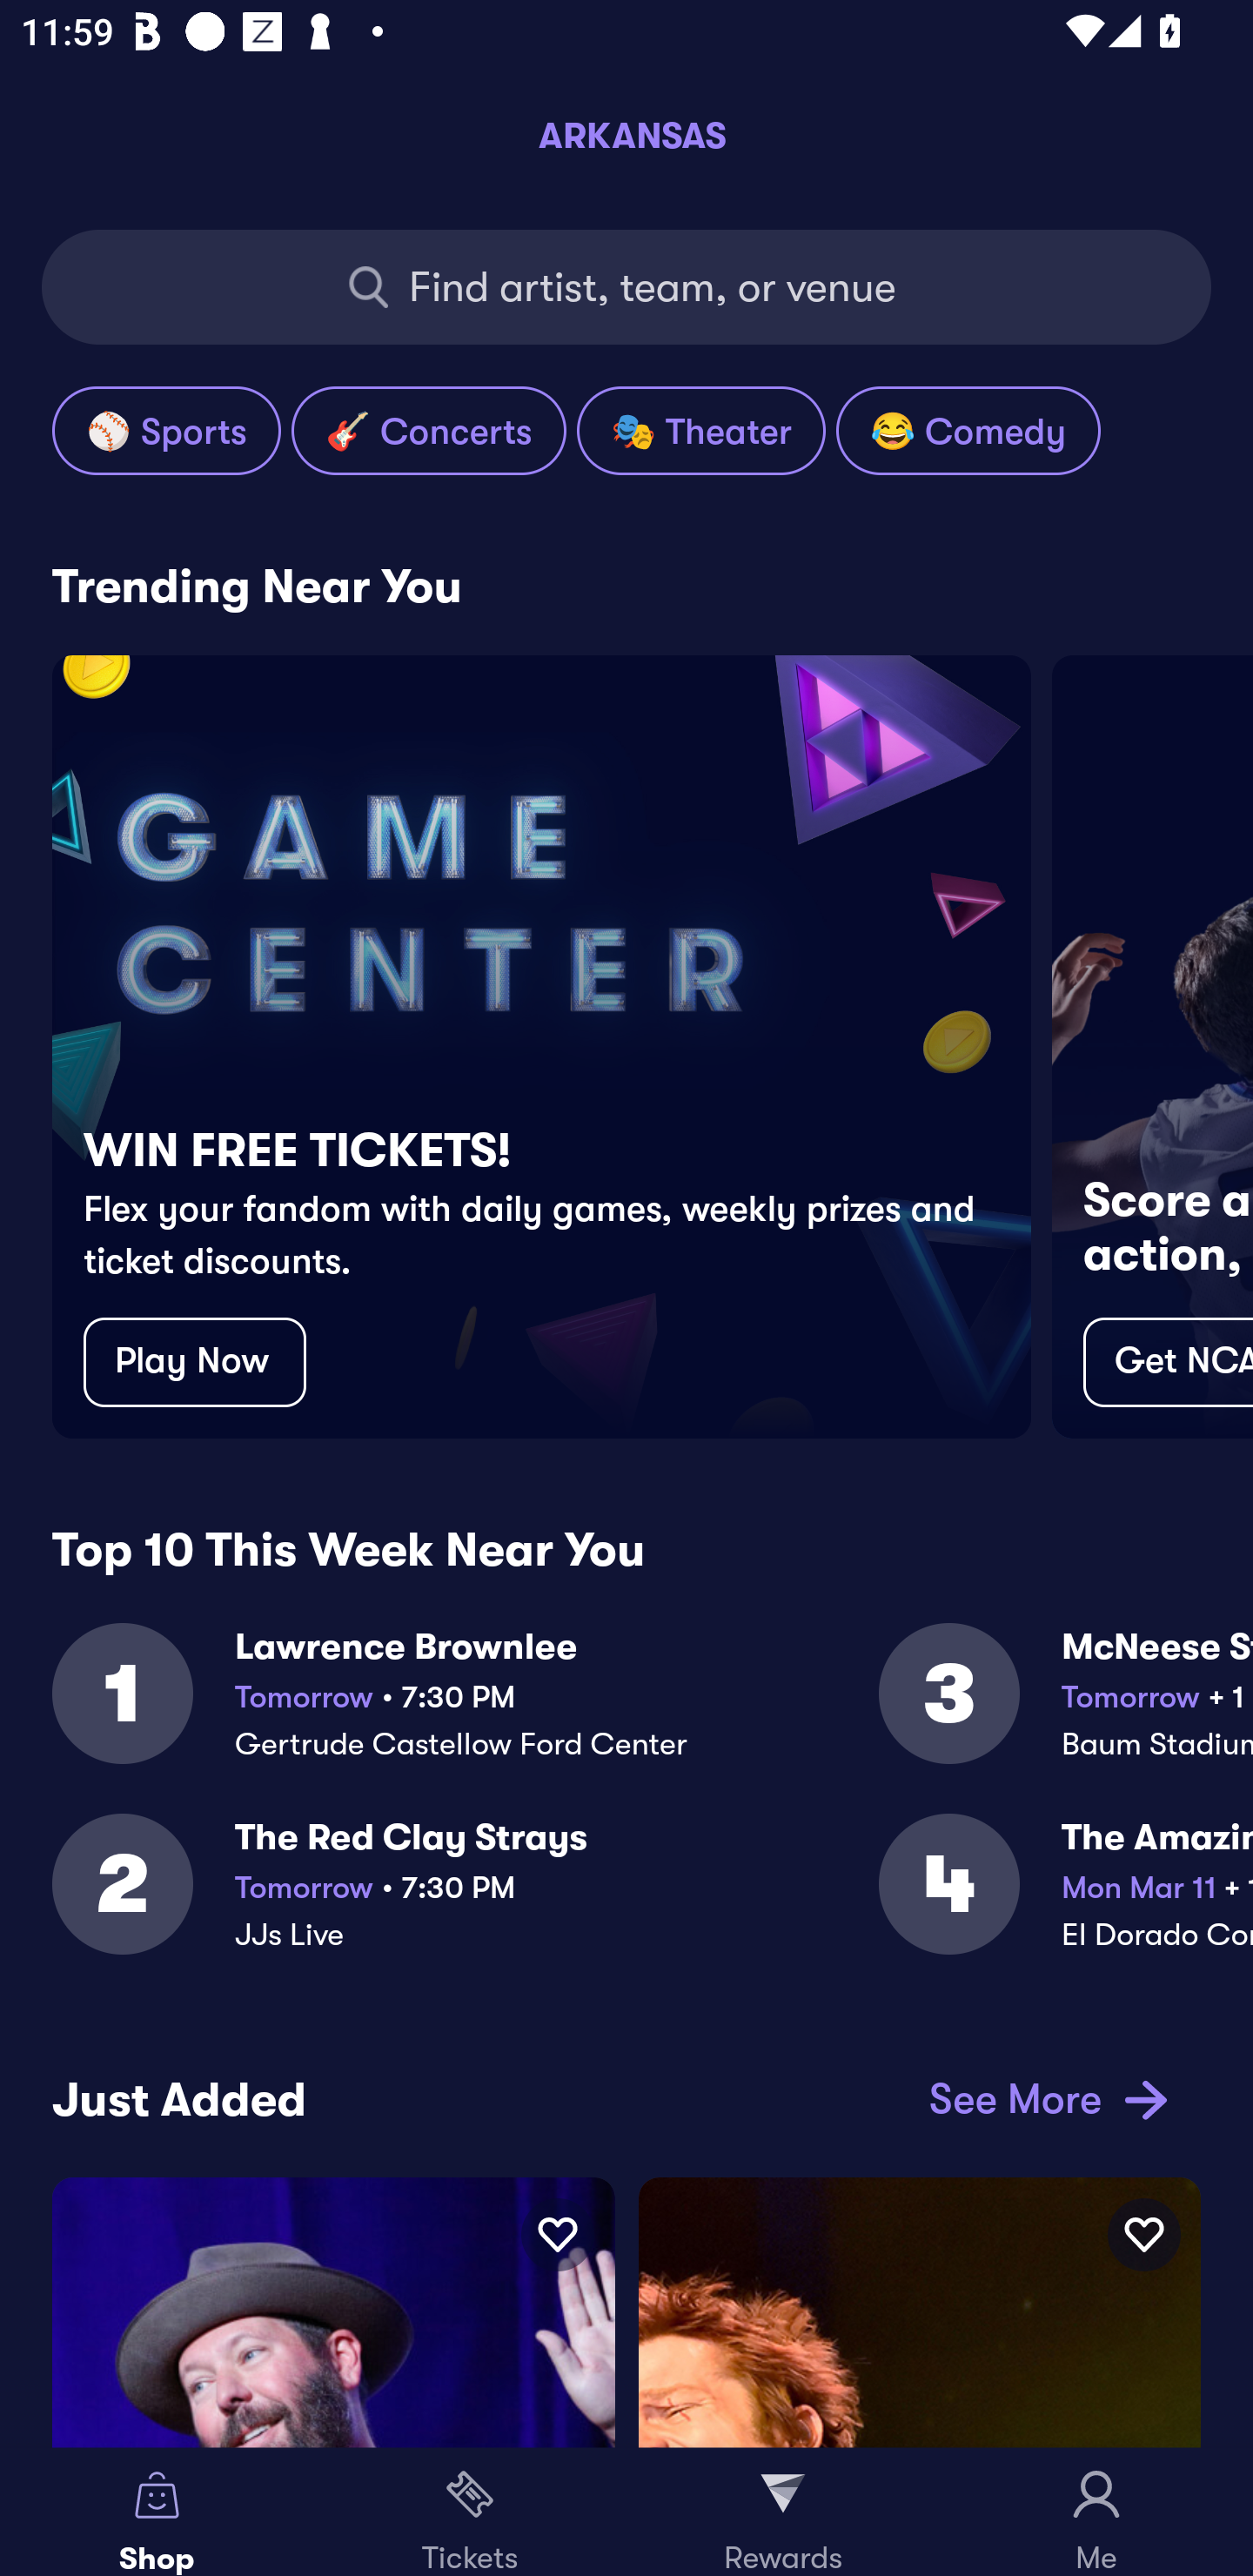 This screenshot has height=2576, width=1253. What do you see at coordinates (1043, 2099) in the screenshot?
I see `See More` at bounding box center [1043, 2099].